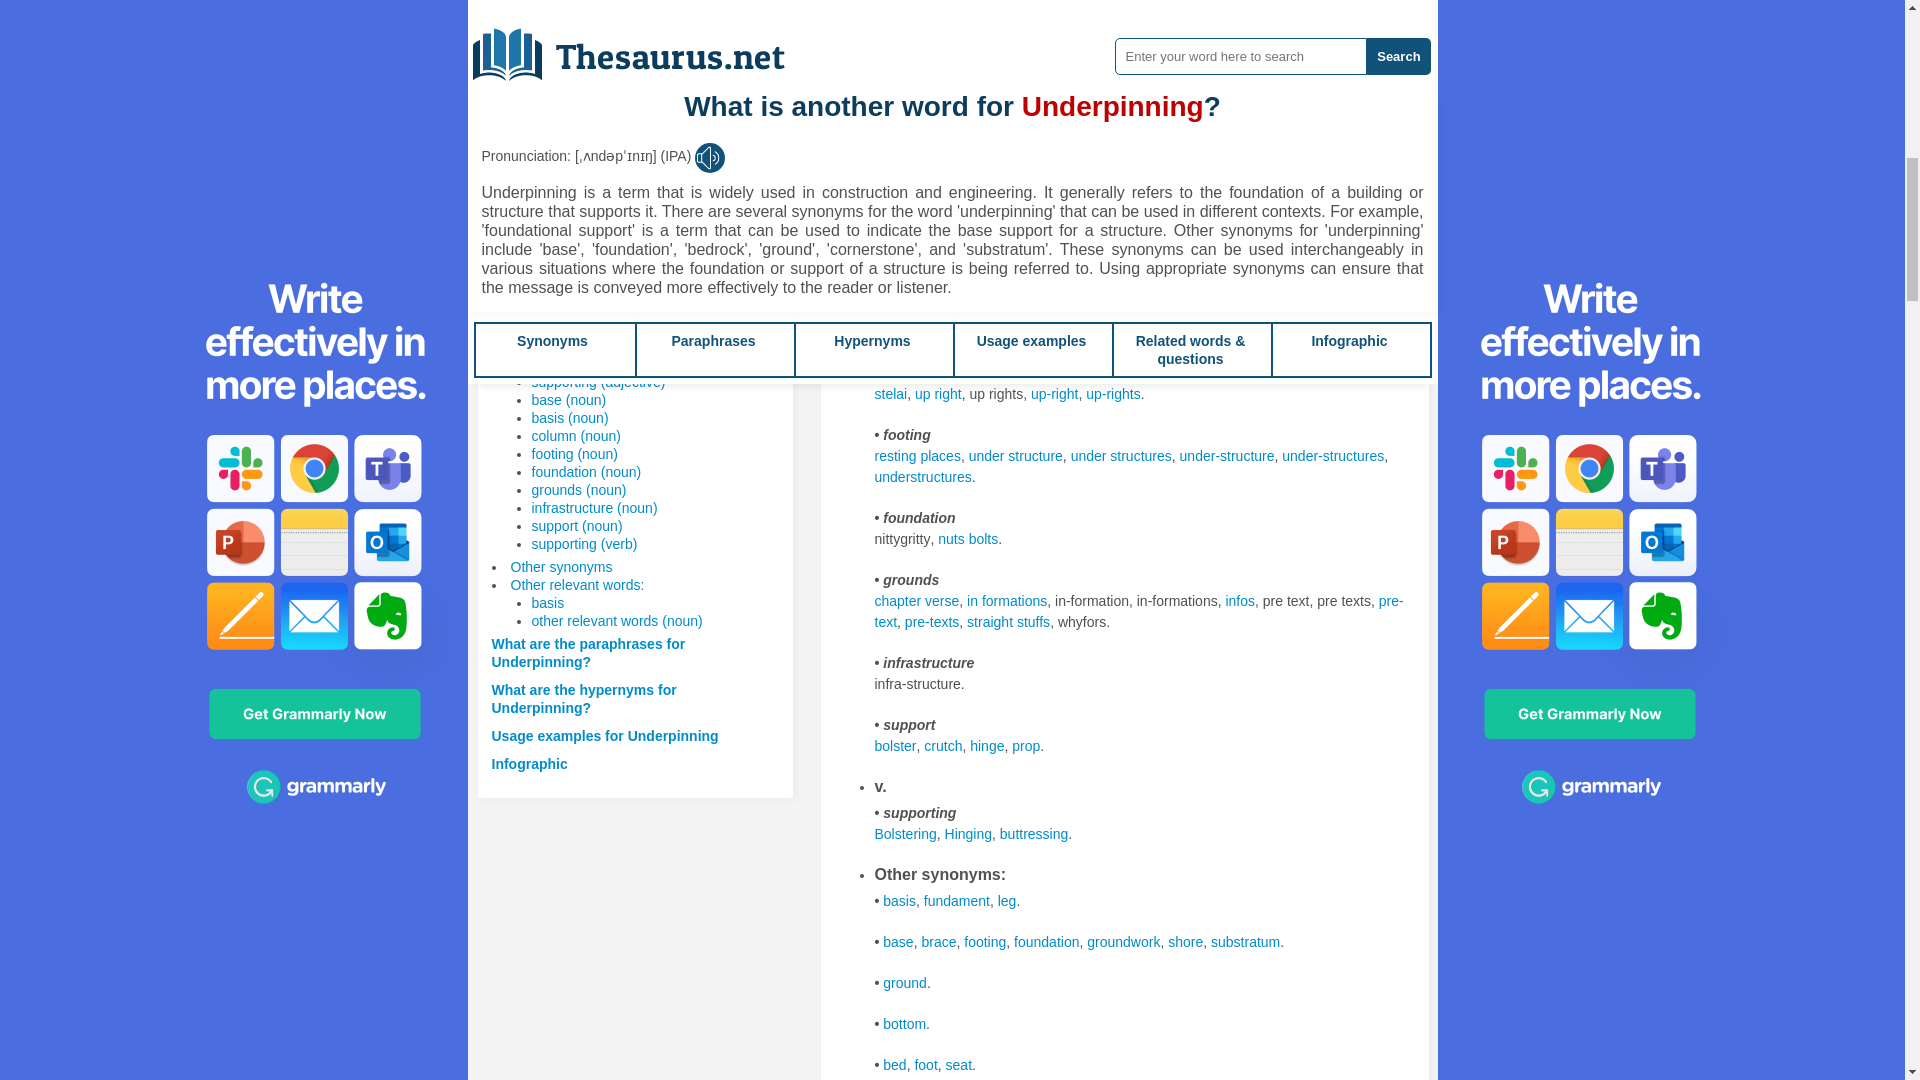 Image resolution: width=1920 pixels, height=1080 pixels. What do you see at coordinates (584, 698) in the screenshot?
I see `What are the hypernyms for Underpinning?` at bounding box center [584, 698].